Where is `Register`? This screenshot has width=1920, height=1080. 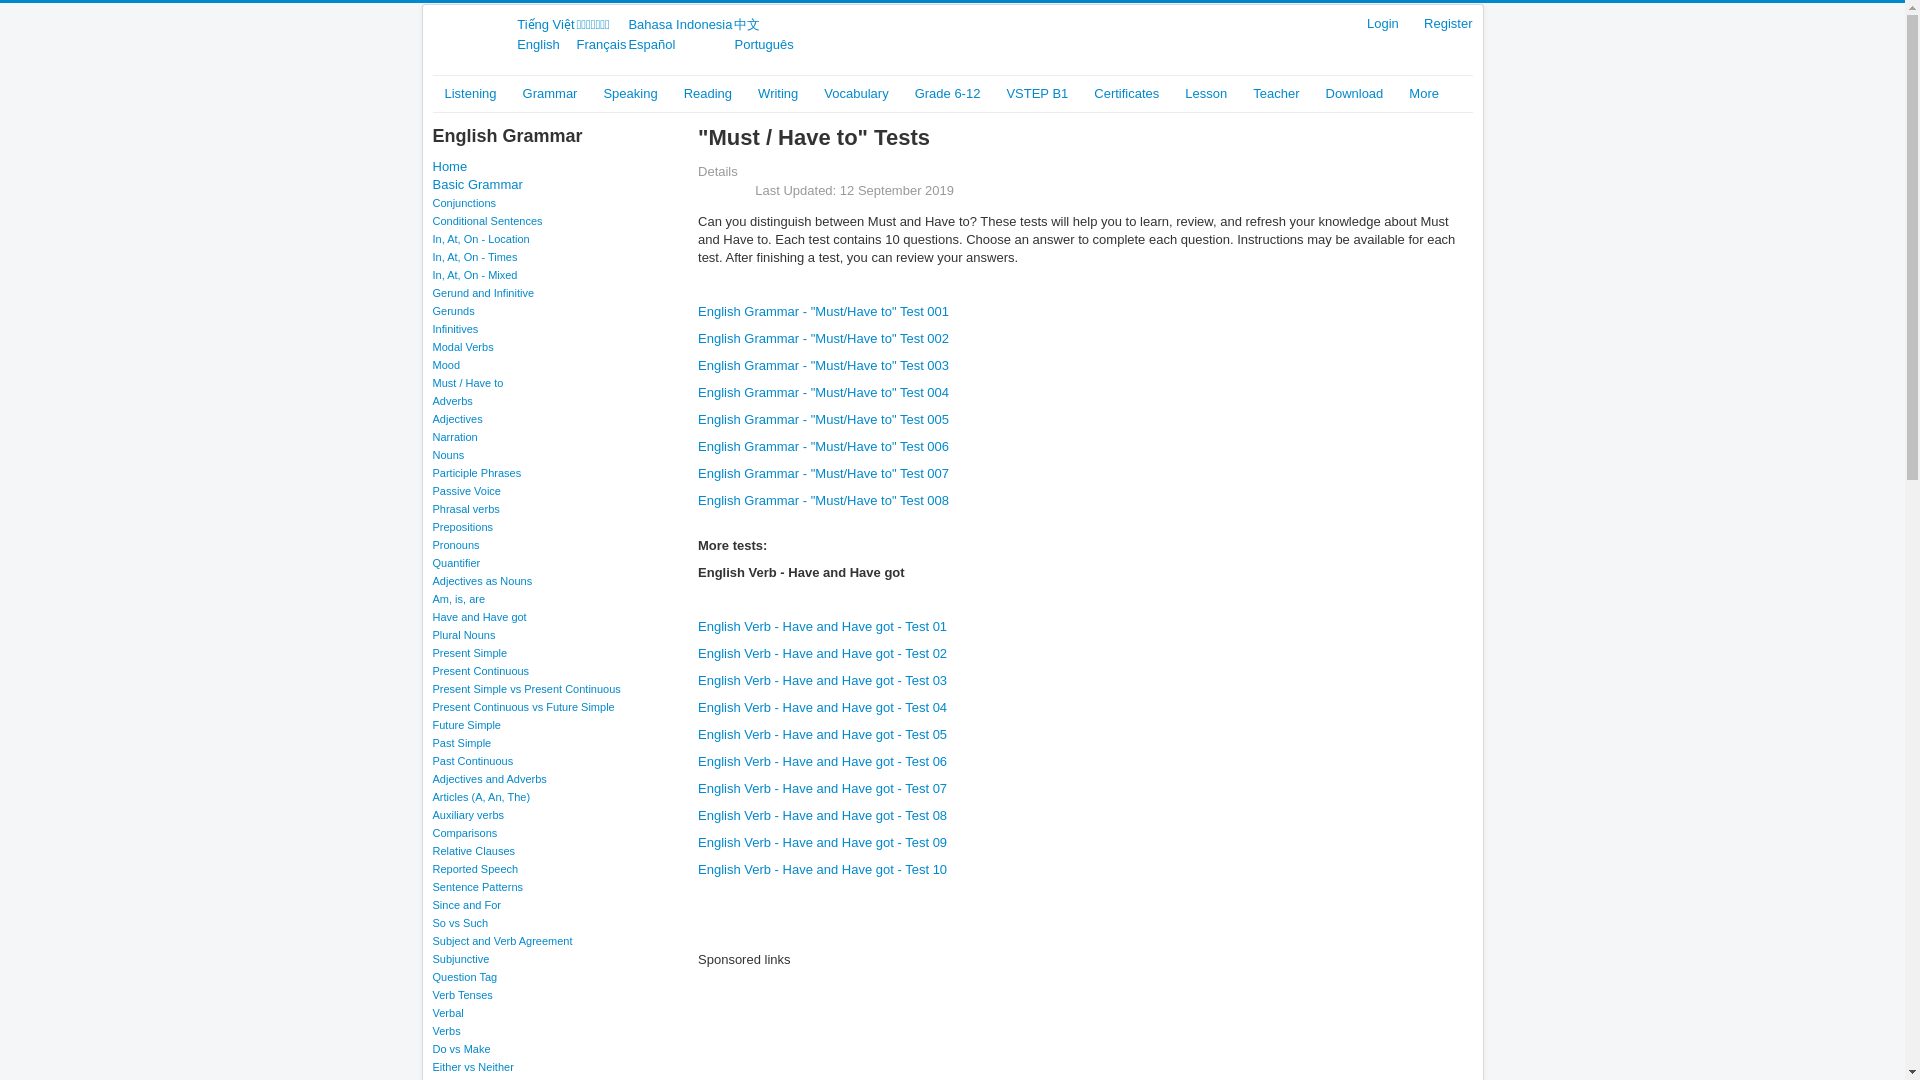
Register is located at coordinates (1448, 24).